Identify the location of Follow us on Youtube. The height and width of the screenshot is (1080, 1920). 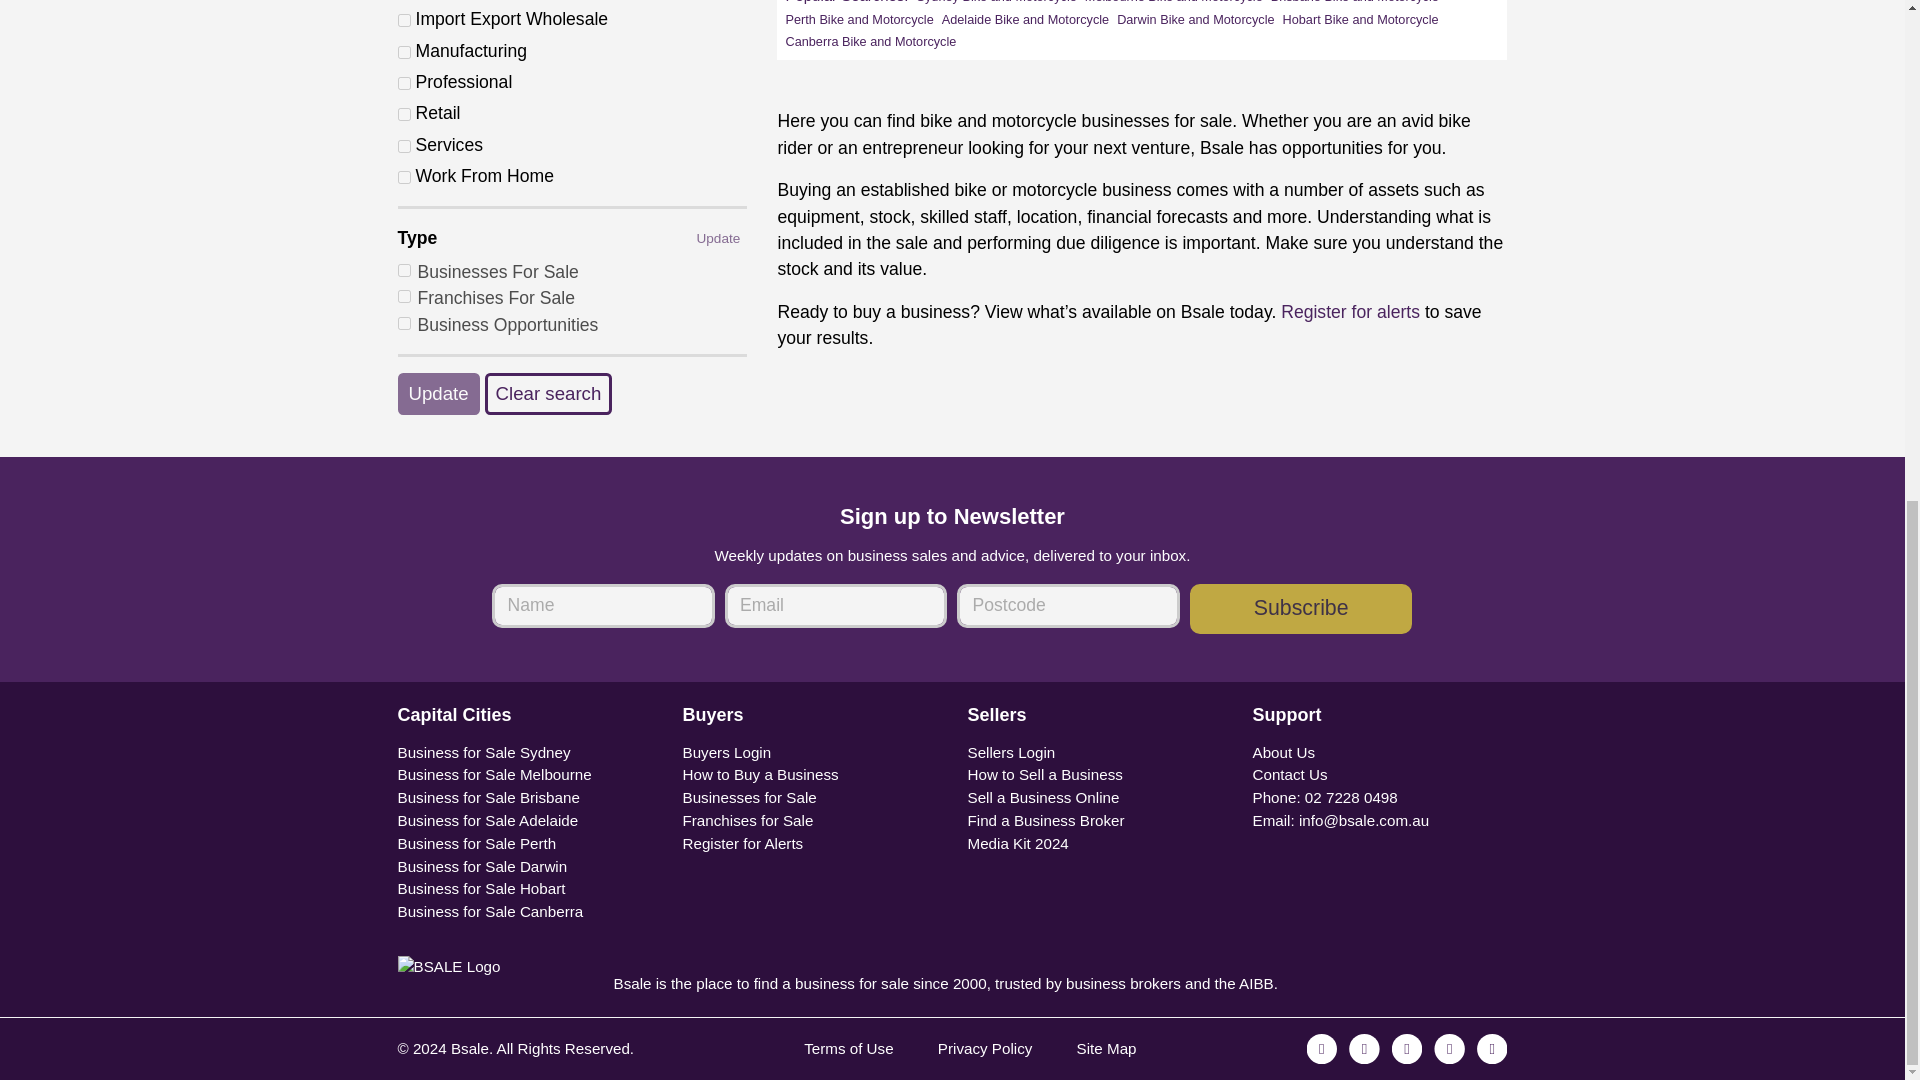
(1492, 1048).